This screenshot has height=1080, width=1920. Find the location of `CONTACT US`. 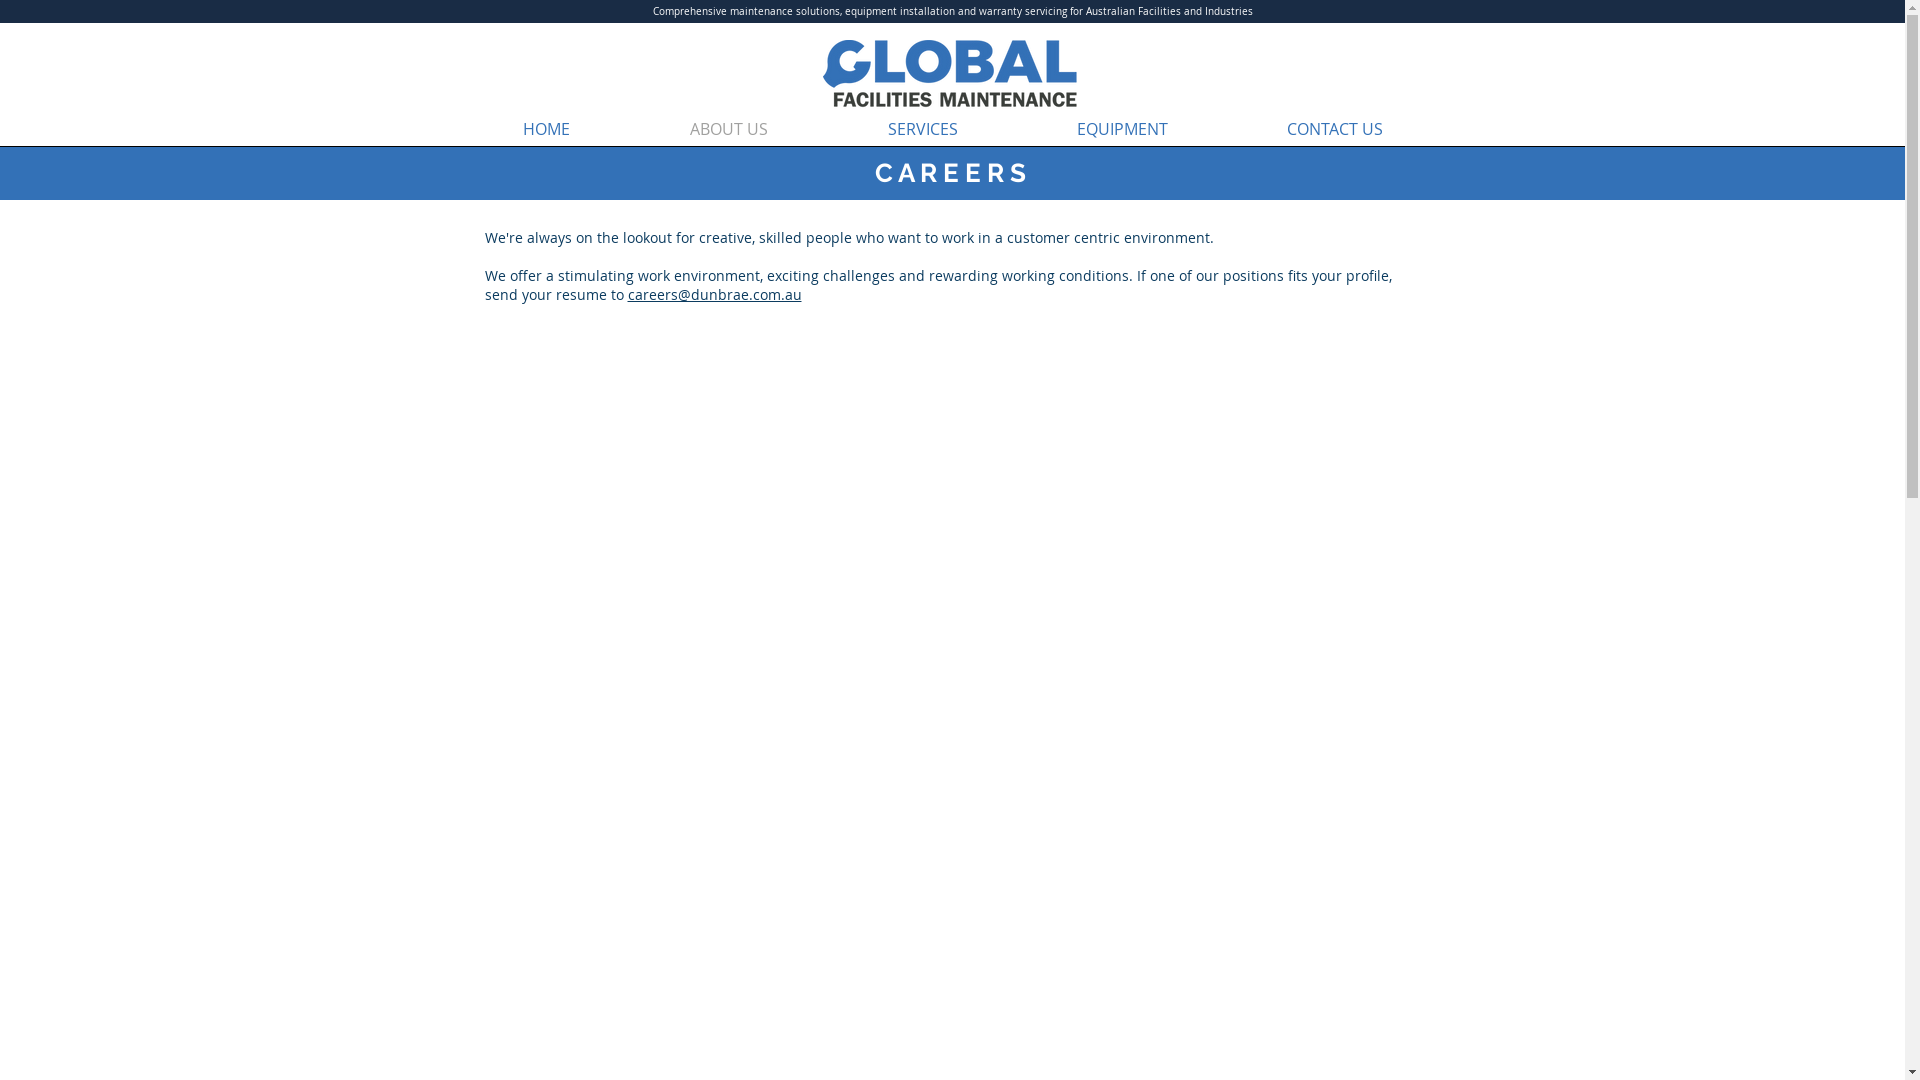

CONTACT US is located at coordinates (1336, 130).